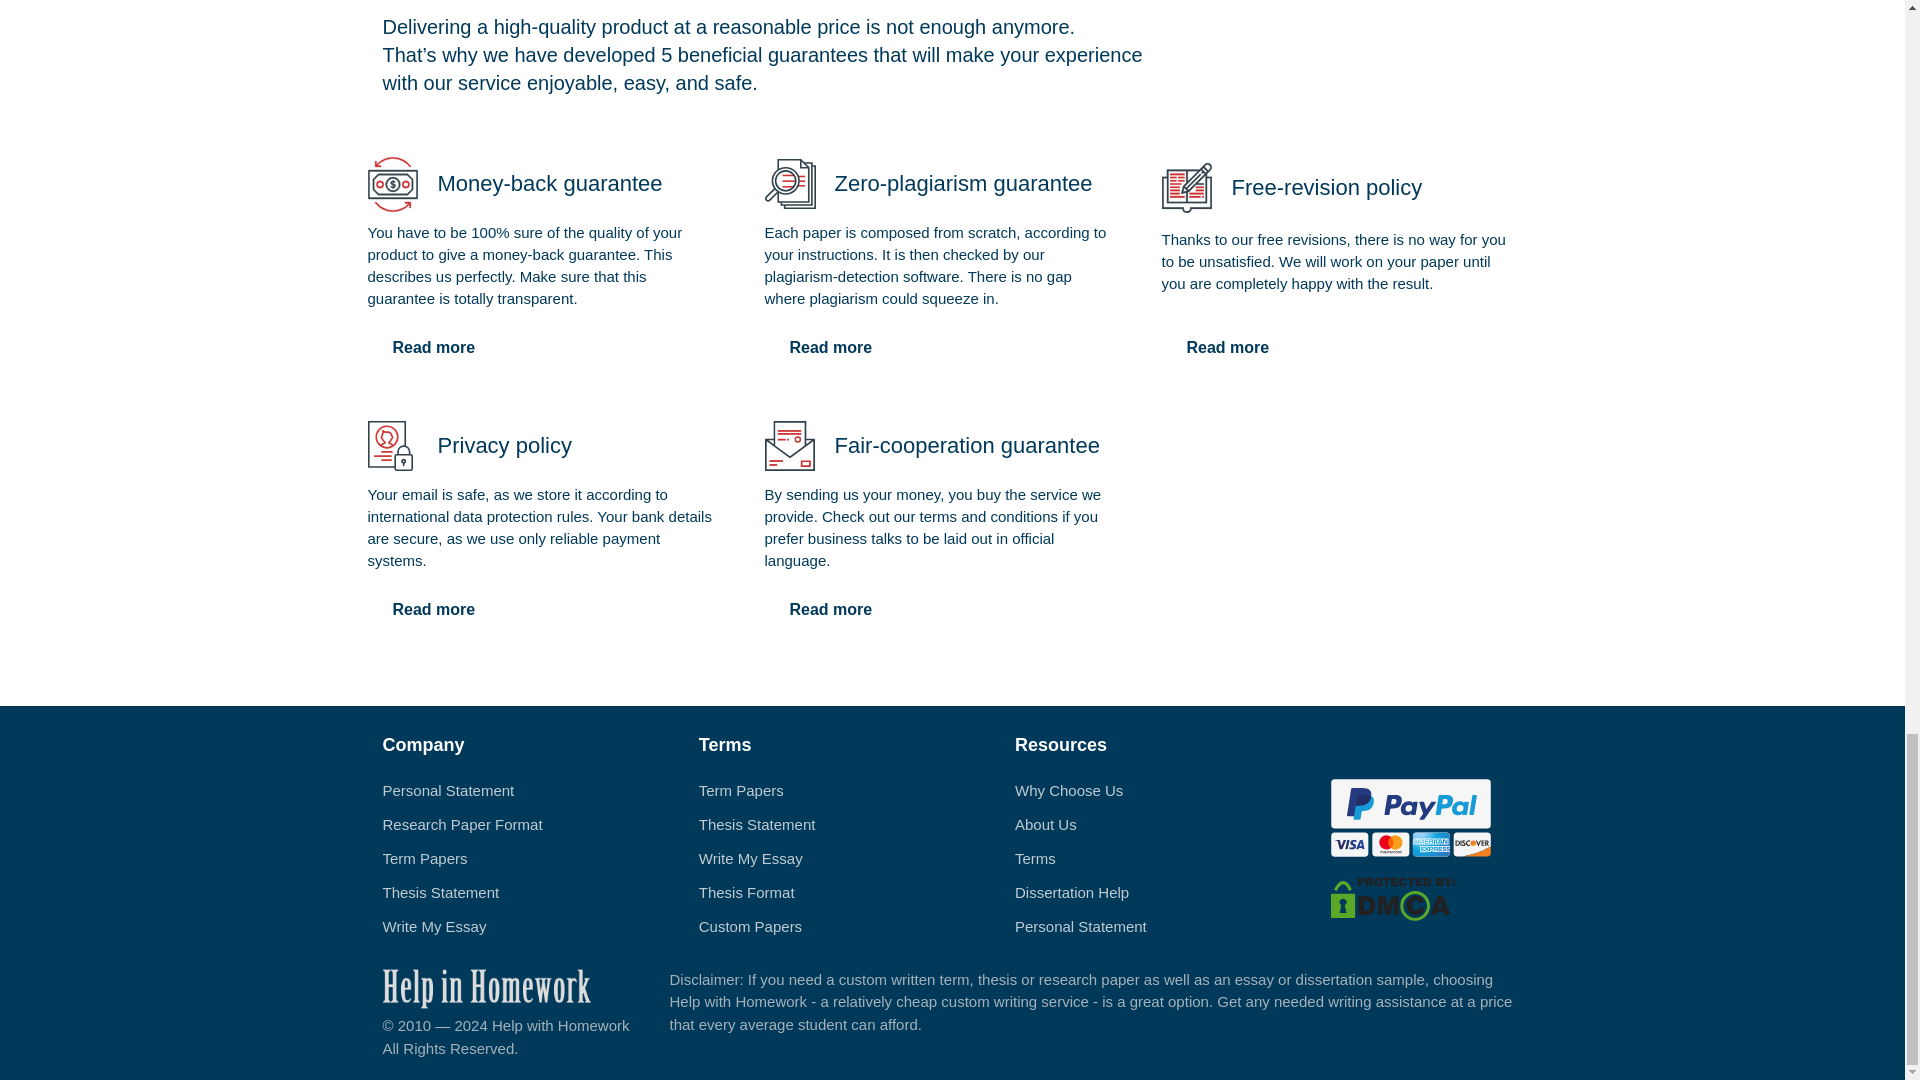 This screenshot has height=1080, width=1920. Describe the element at coordinates (434, 926) in the screenshot. I see `Write My Essay` at that location.